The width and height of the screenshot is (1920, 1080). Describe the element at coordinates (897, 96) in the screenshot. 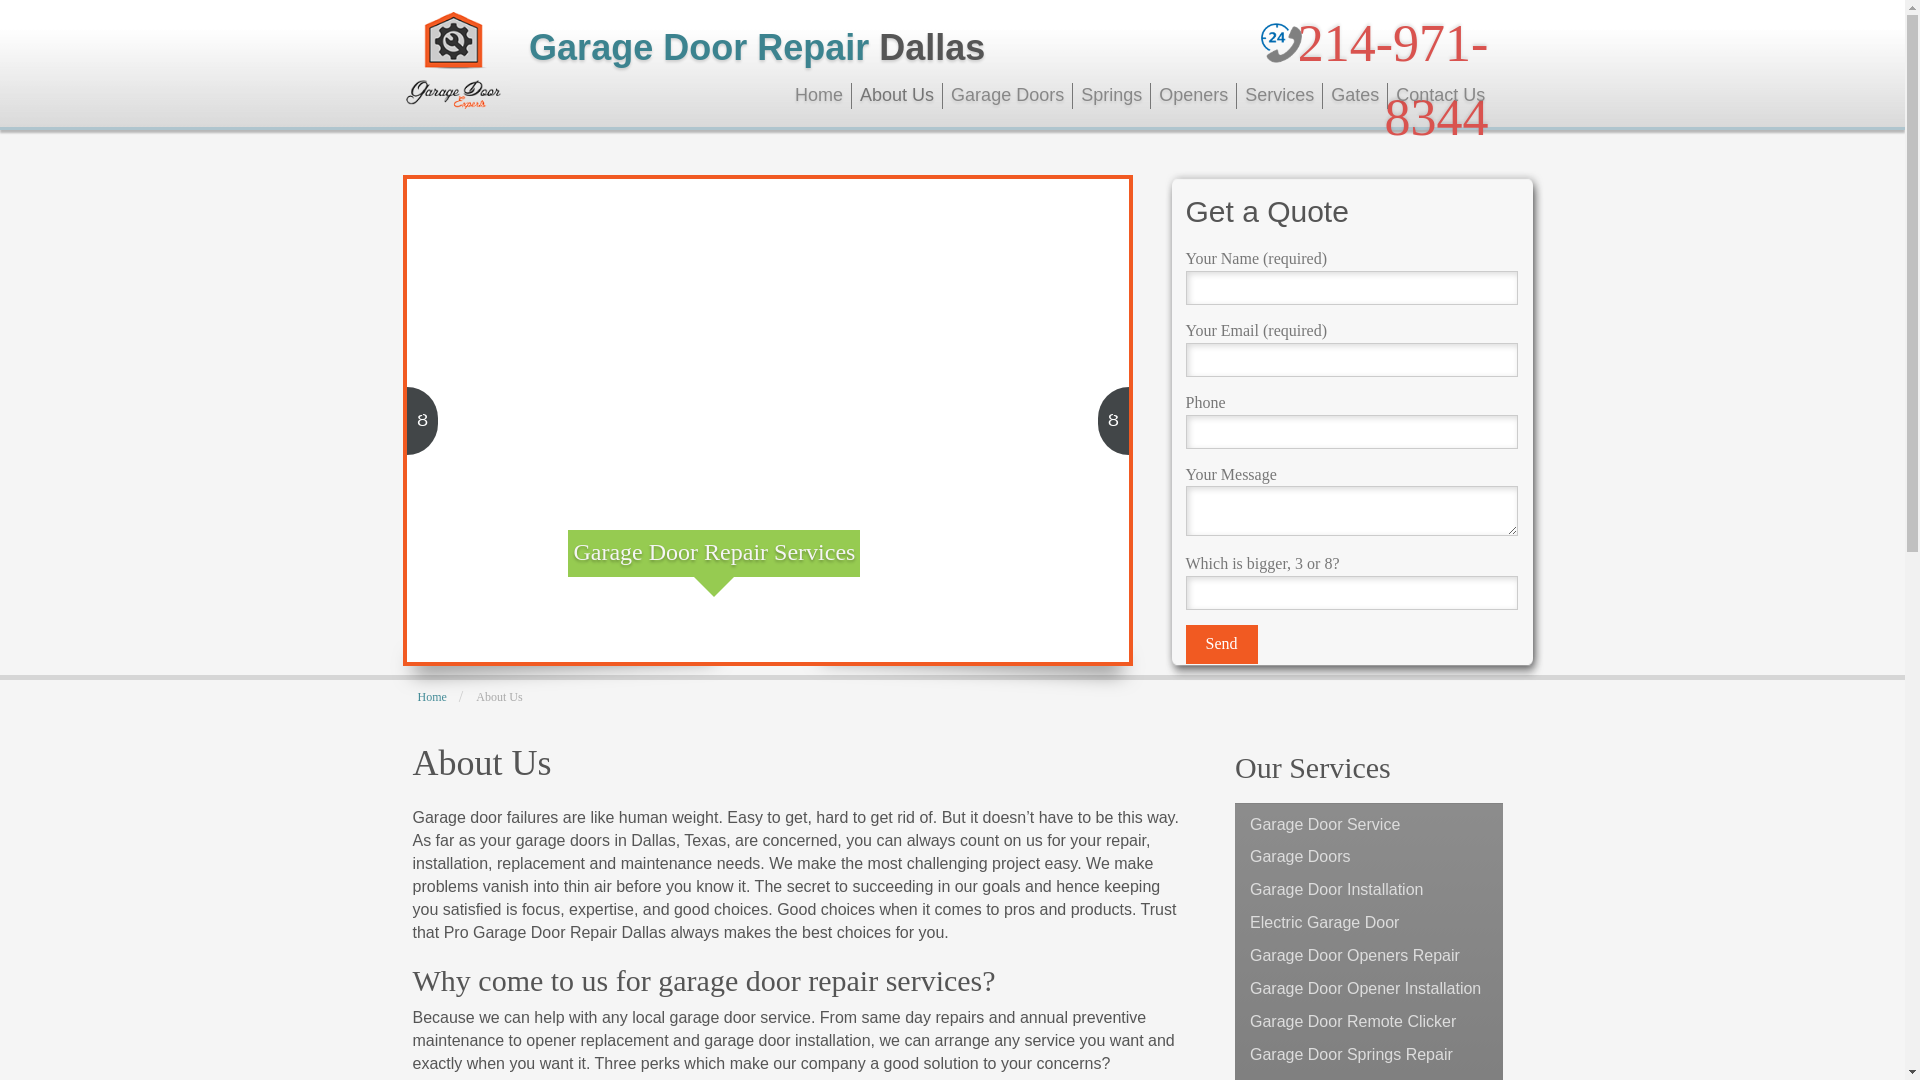

I see `About Us` at that location.